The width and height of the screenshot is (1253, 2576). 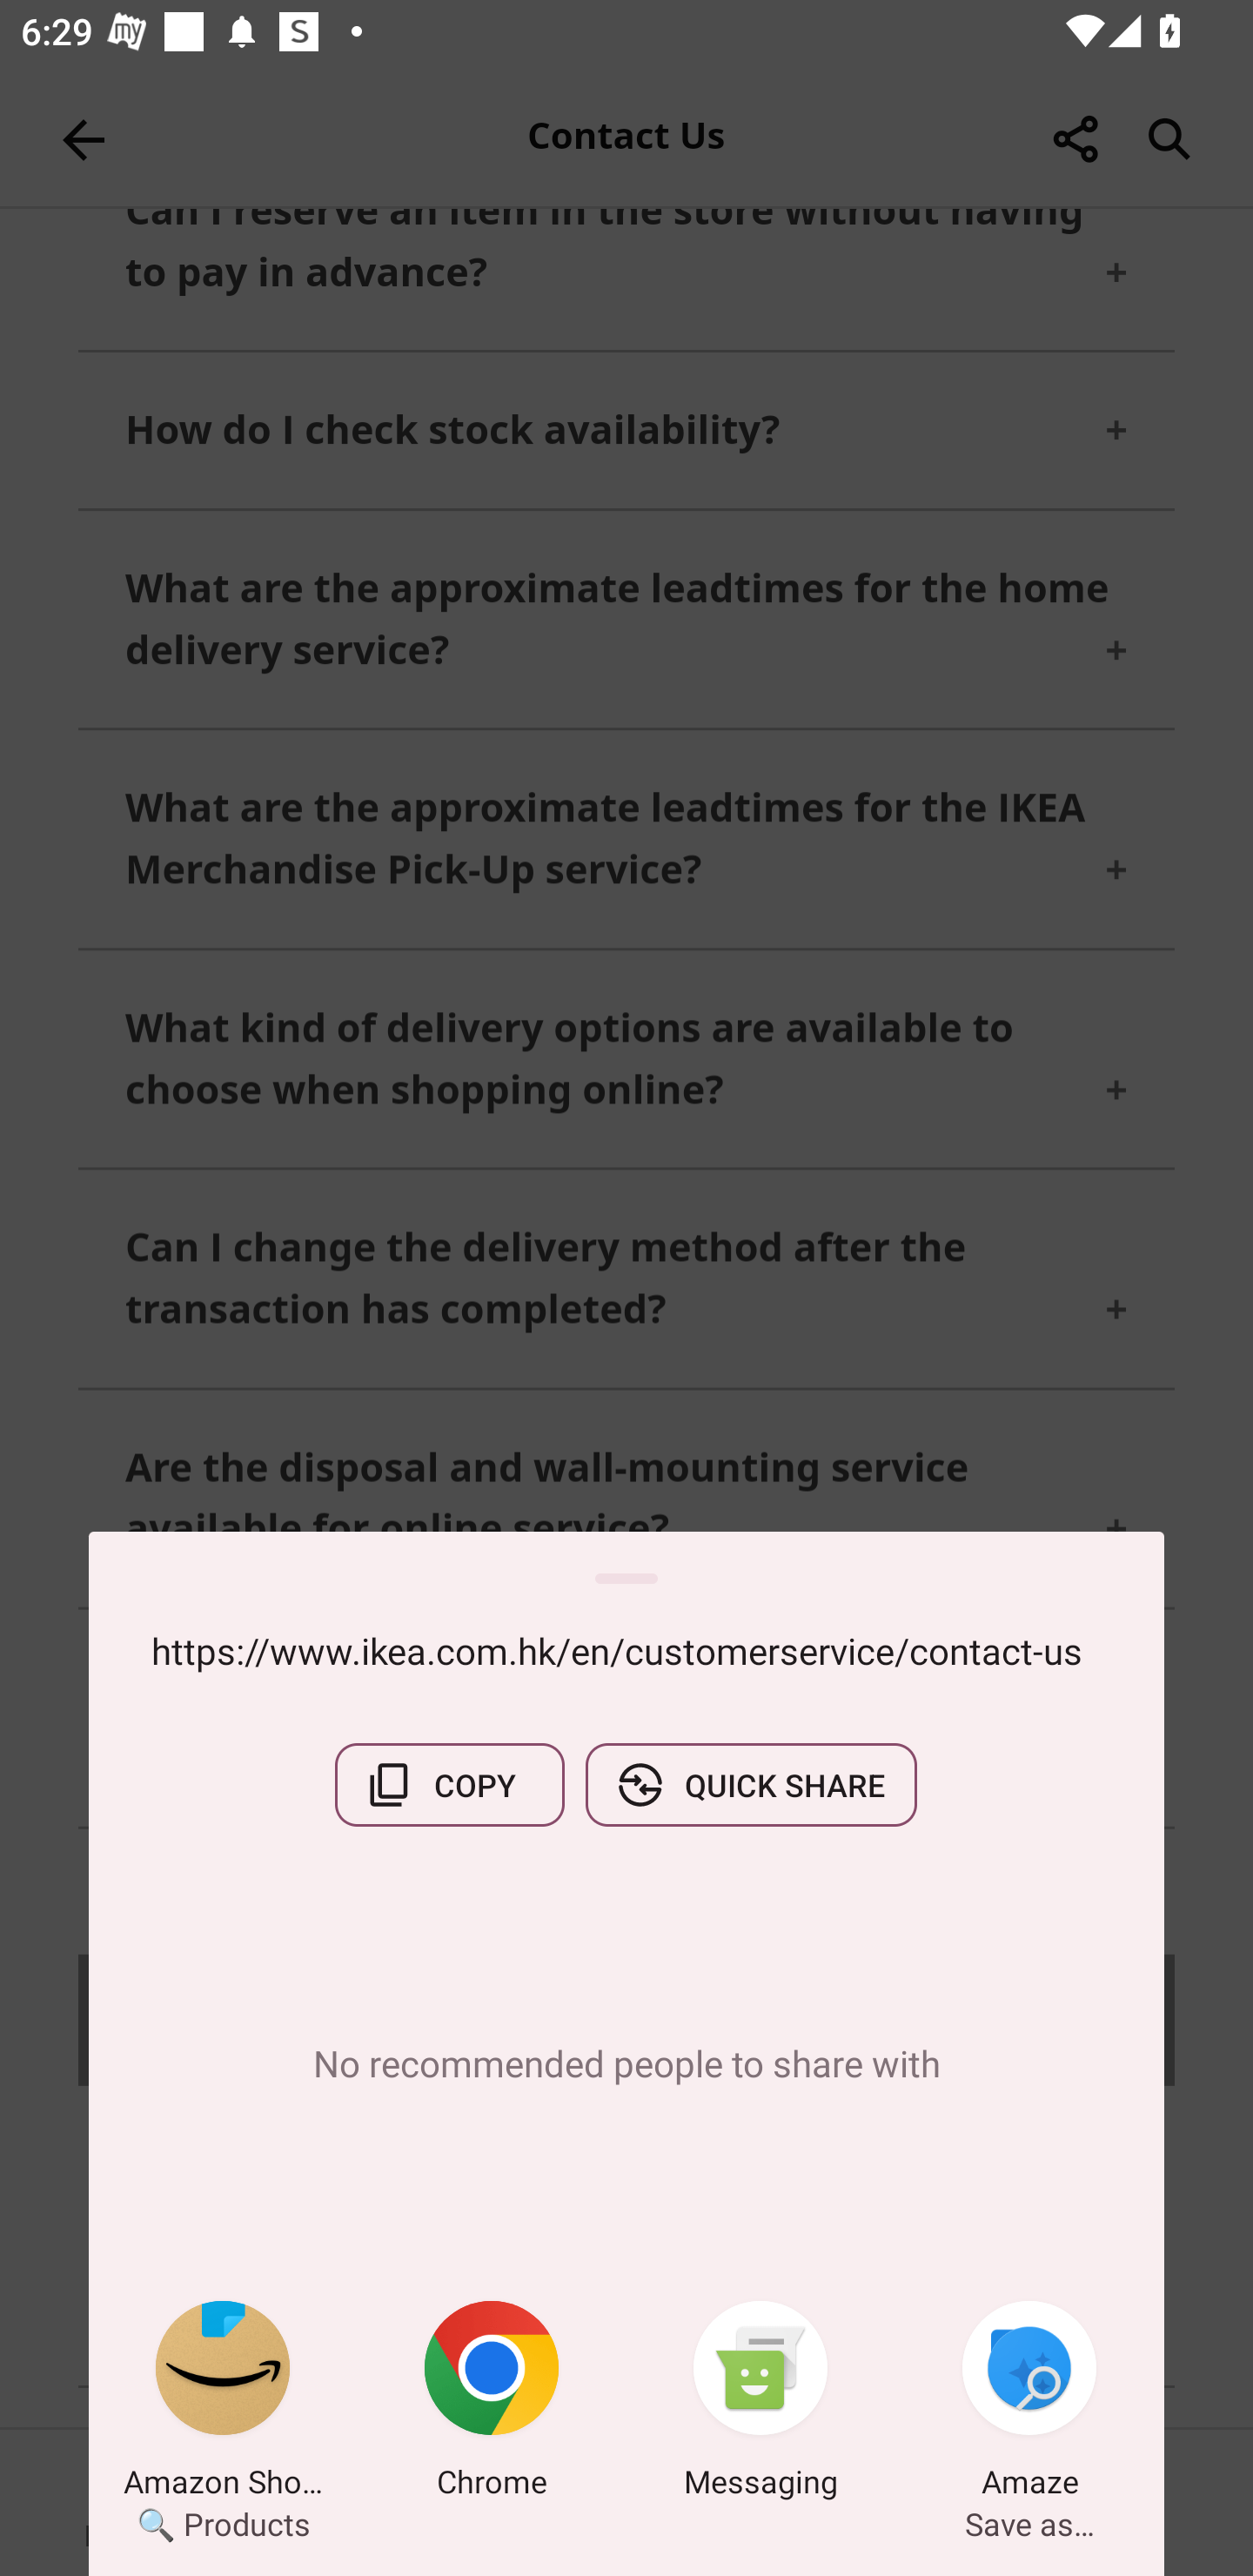 I want to click on Amazon Shopping 🔍 Products, so click(x=223, y=2405).